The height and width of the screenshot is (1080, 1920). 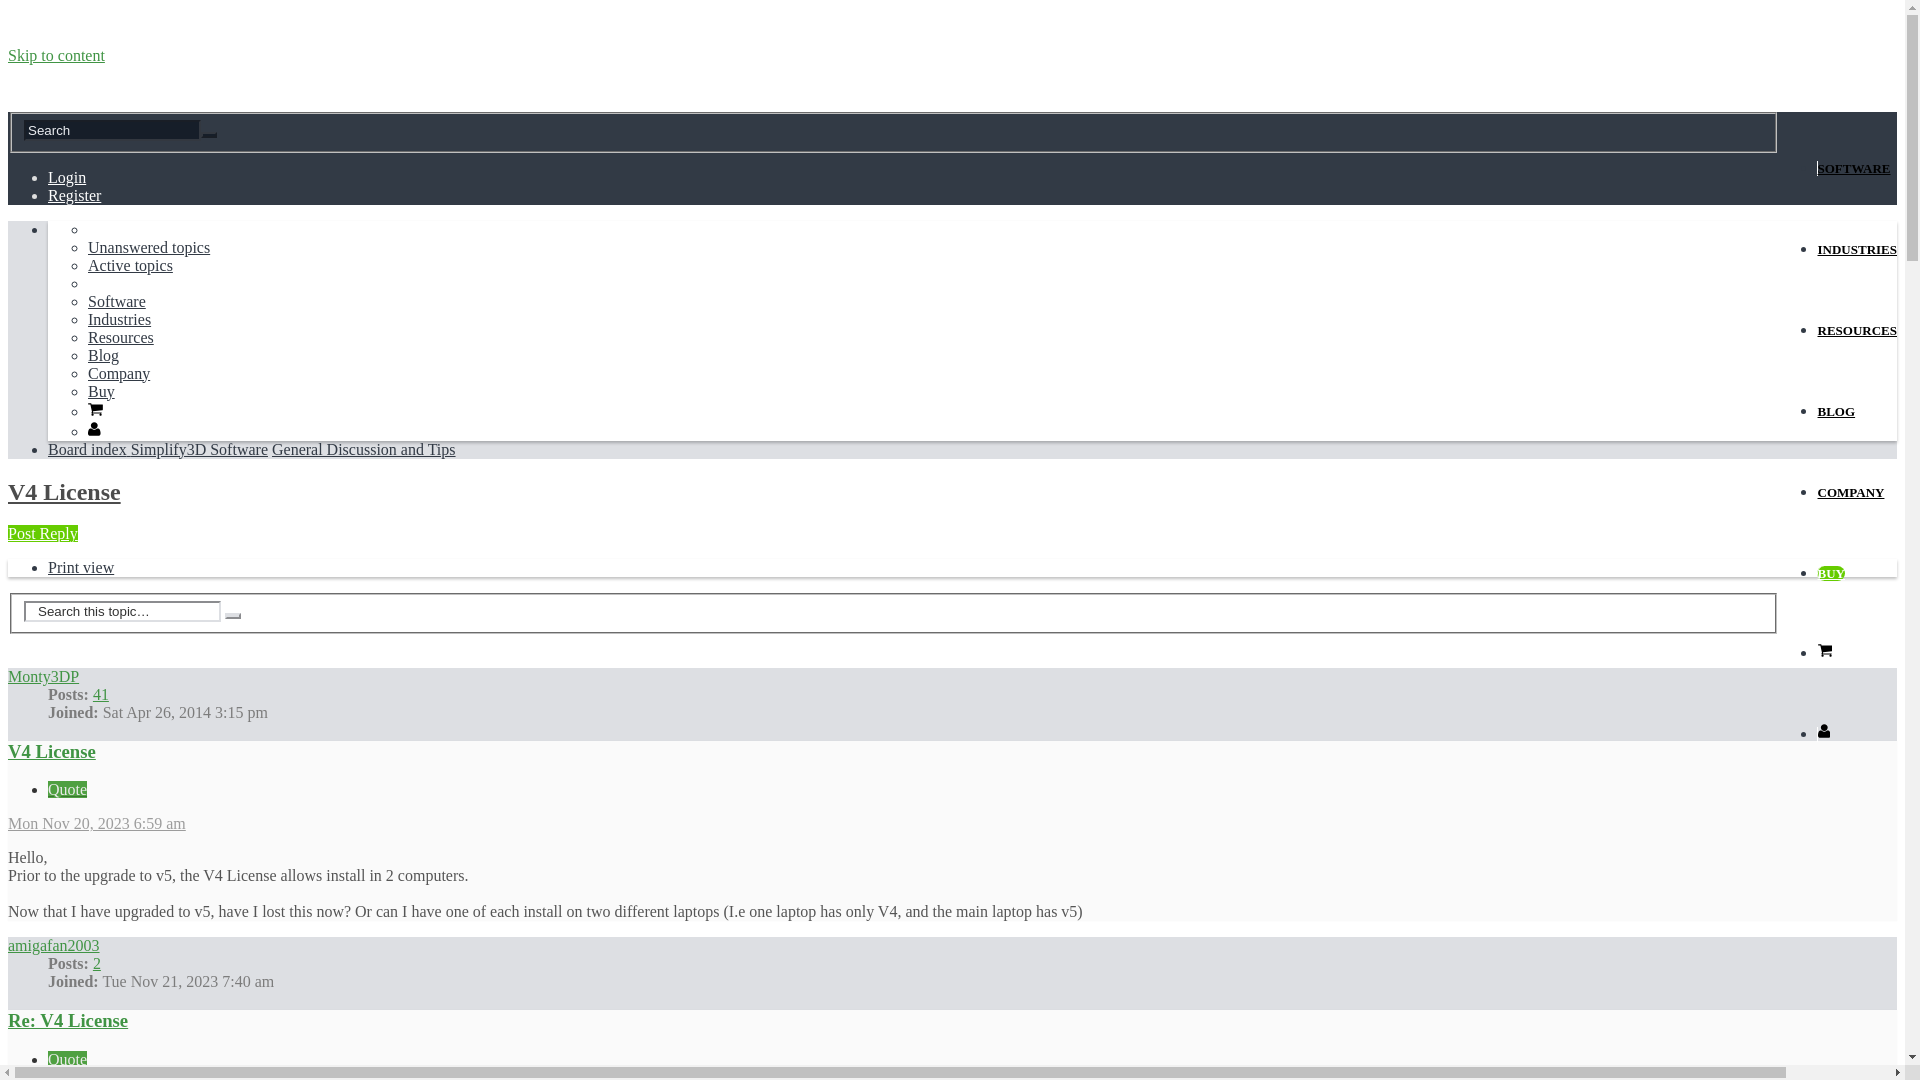 I want to click on SOFTWARE, so click(x=1854, y=168).